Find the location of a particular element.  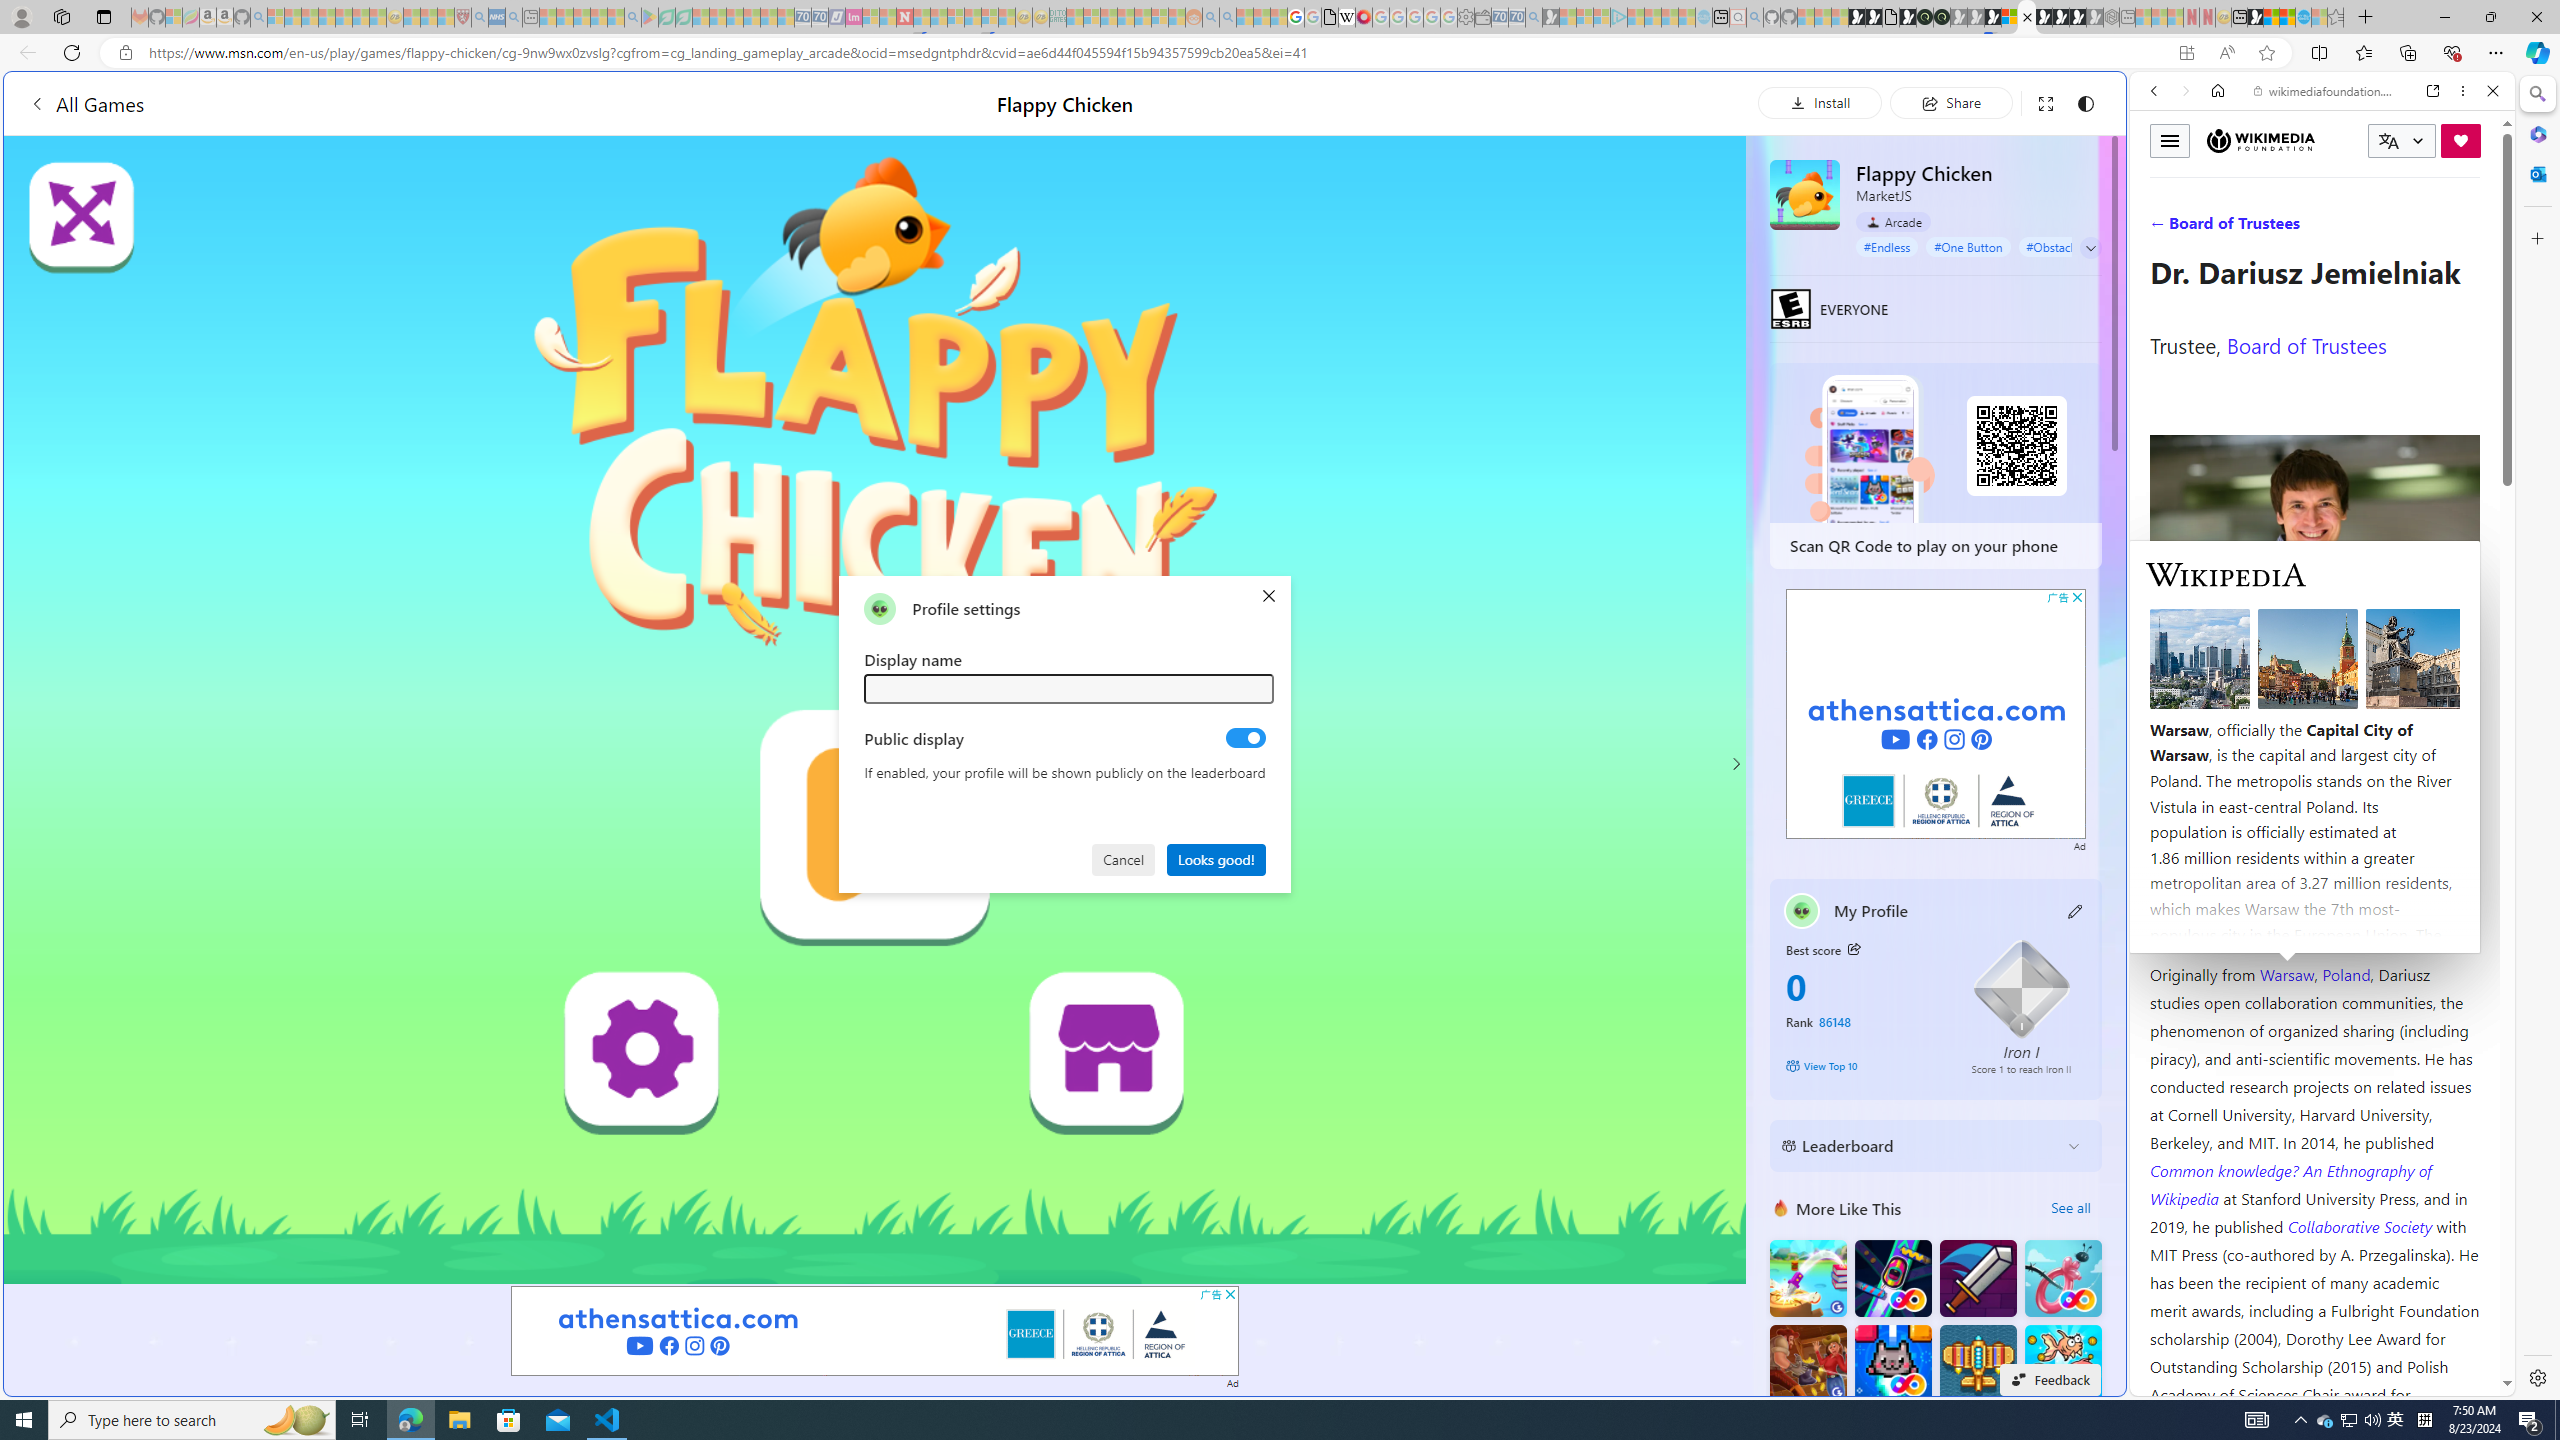

Toggle menu is located at coordinates (2169, 140).